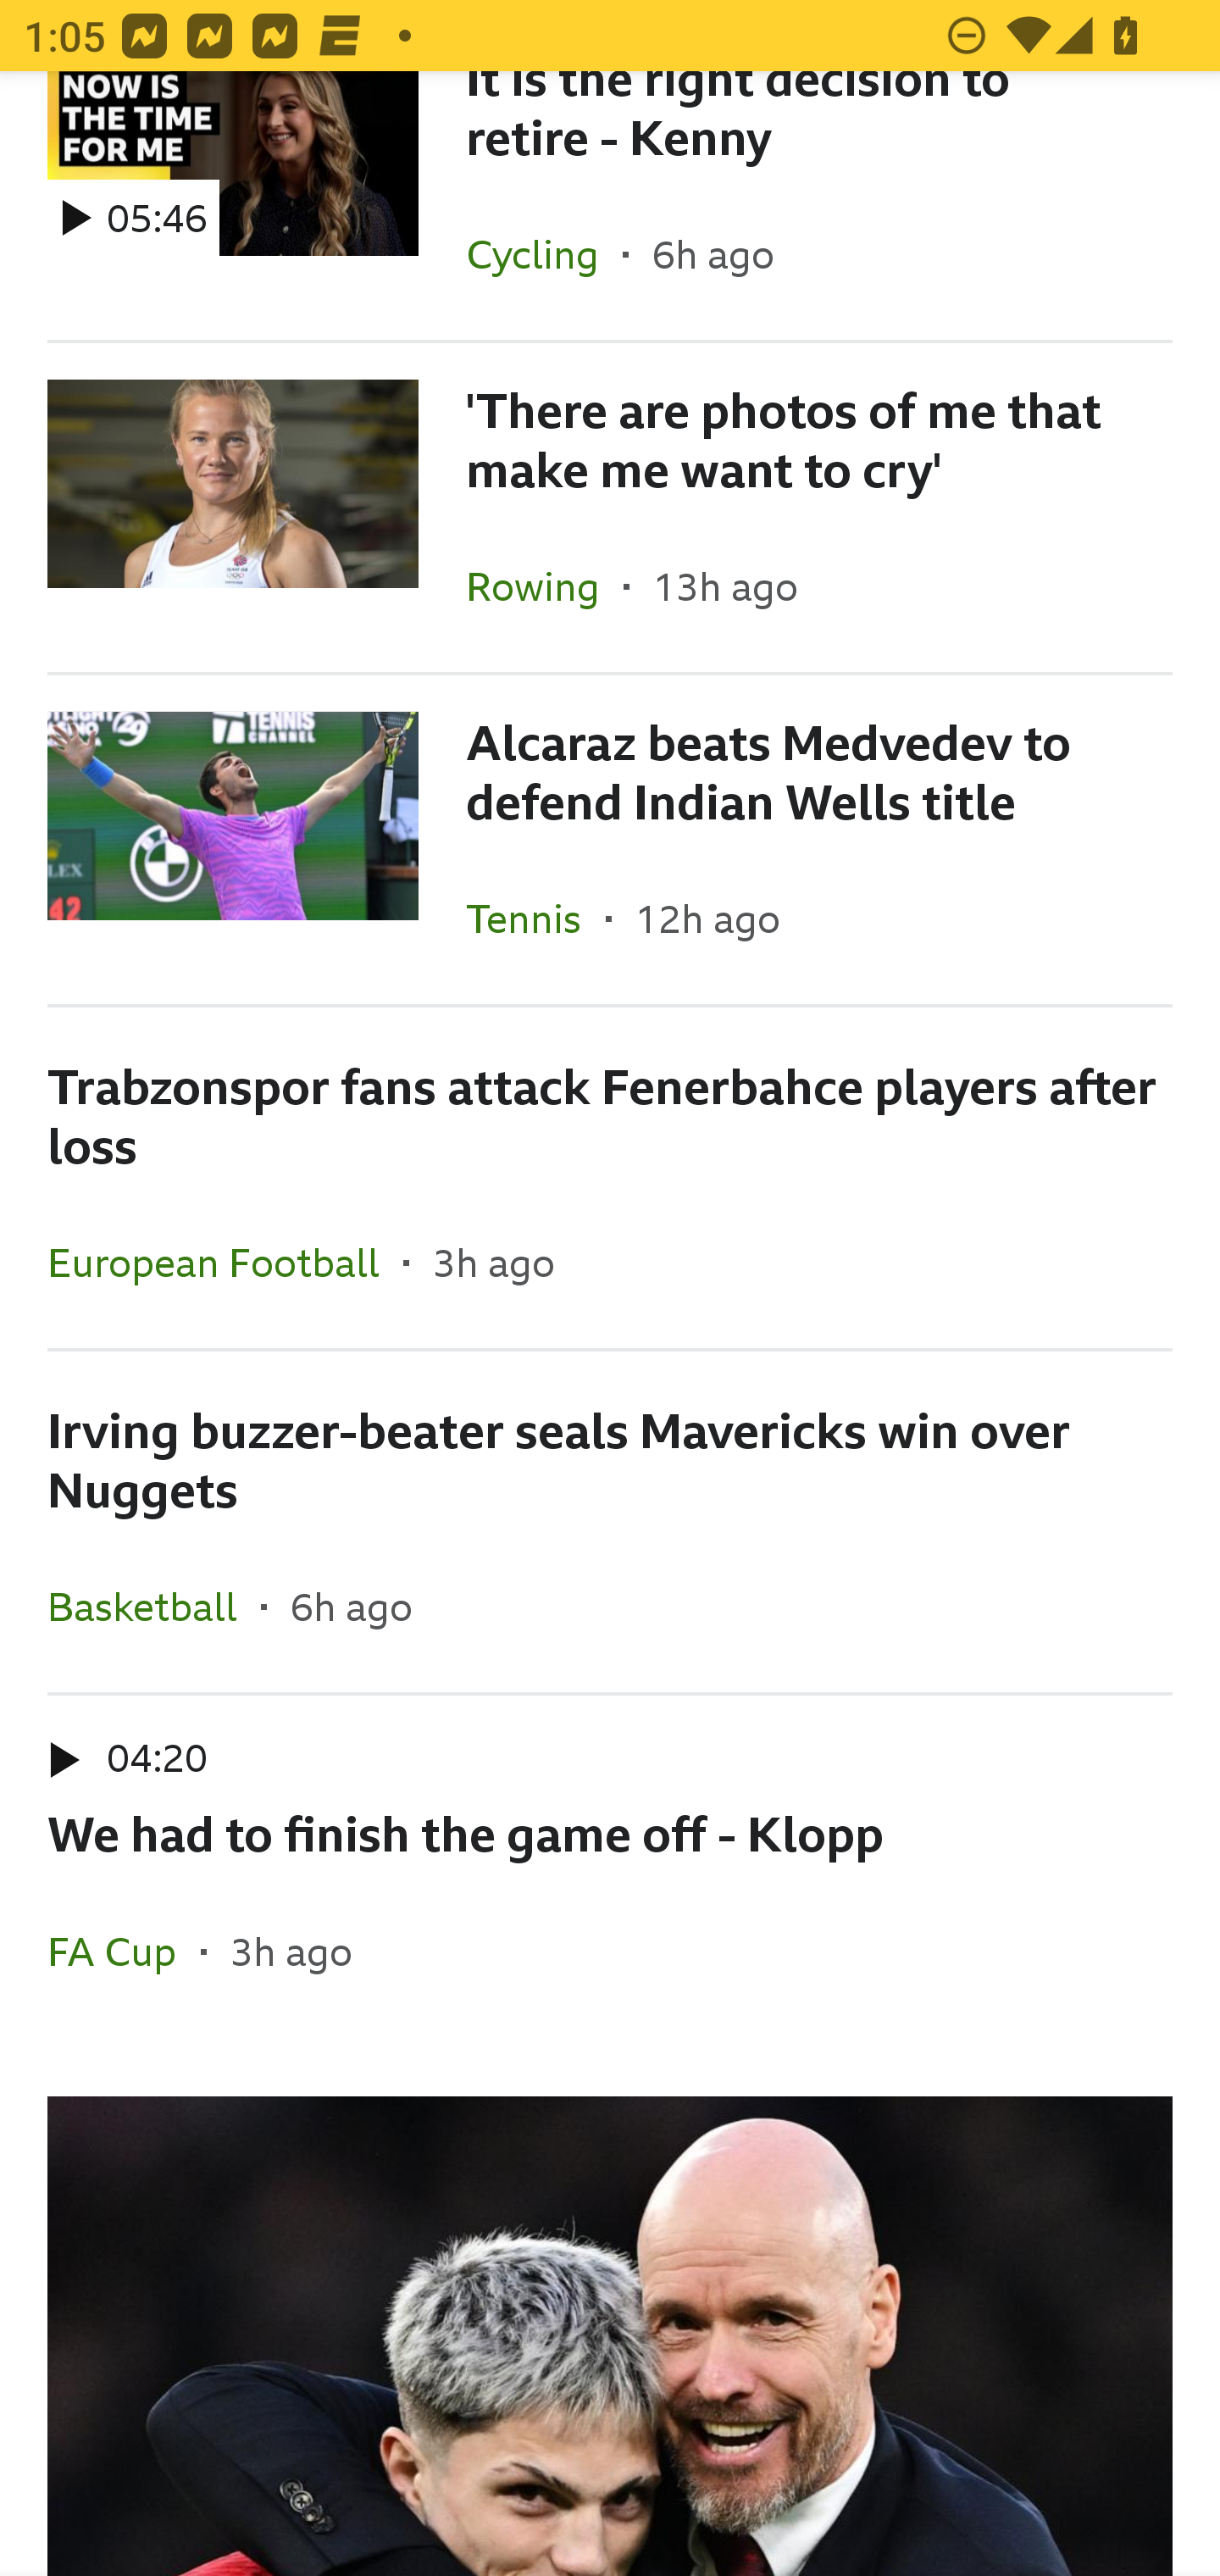 The width and height of the screenshot is (1220, 2576). What do you see at coordinates (154, 1606) in the screenshot?
I see `Basketball In the section Basketball` at bounding box center [154, 1606].